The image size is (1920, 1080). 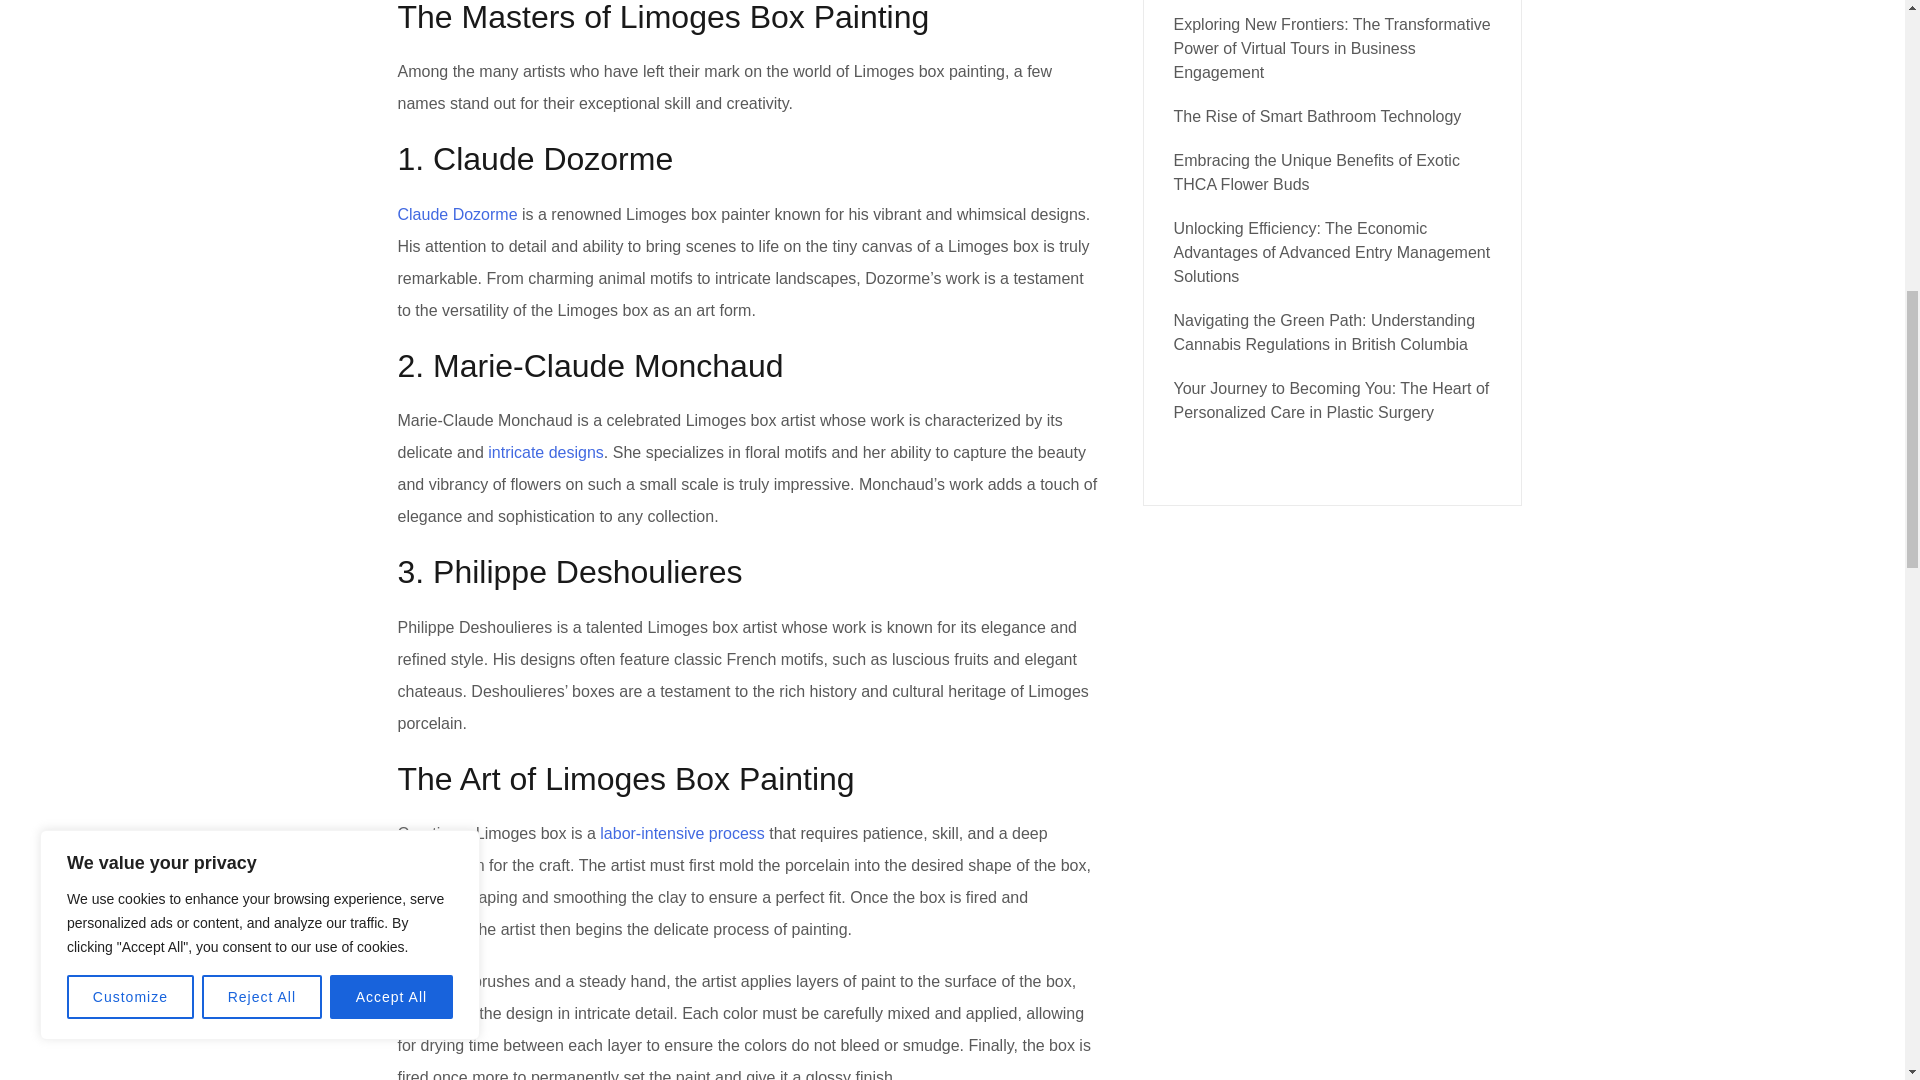 I want to click on Claude Dozorme, so click(x=458, y=214).